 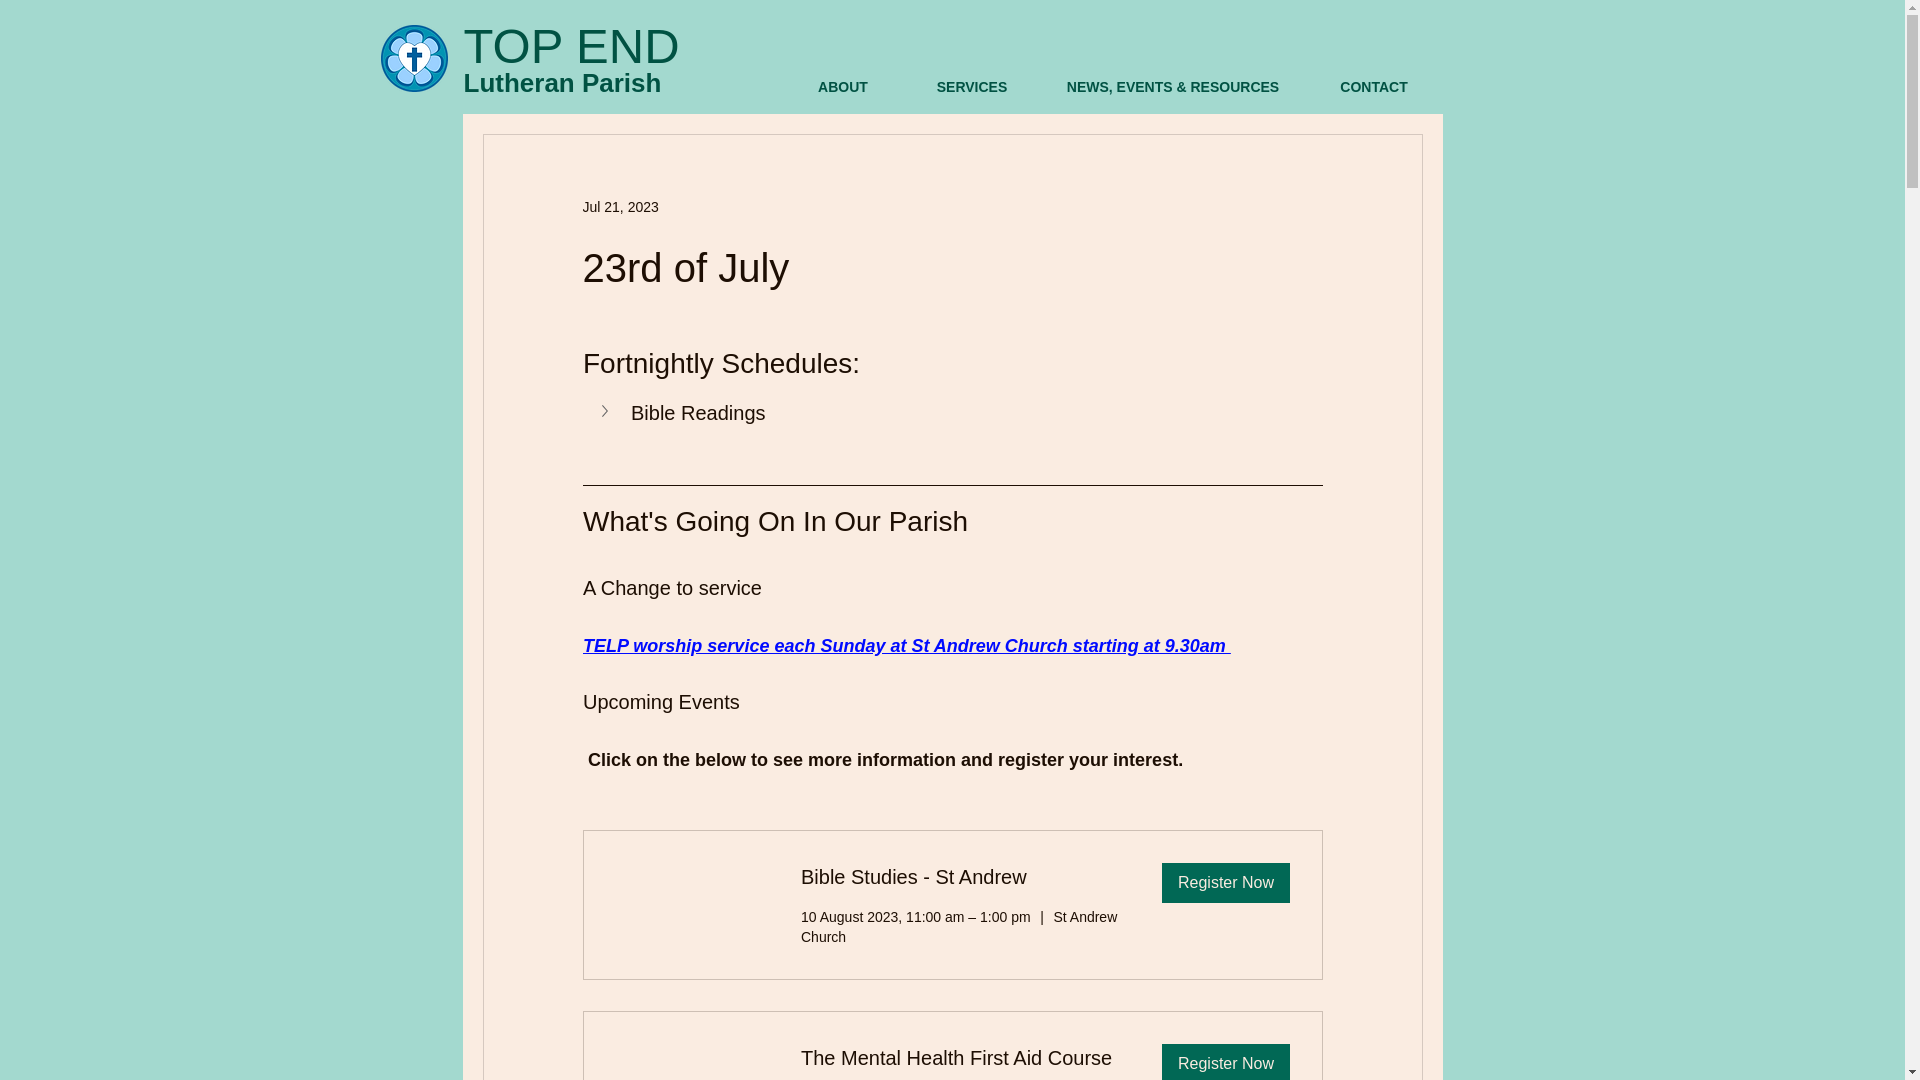 What do you see at coordinates (1374, 88) in the screenshot?
I see `CONTACT` at bounding box center [1374, 88].